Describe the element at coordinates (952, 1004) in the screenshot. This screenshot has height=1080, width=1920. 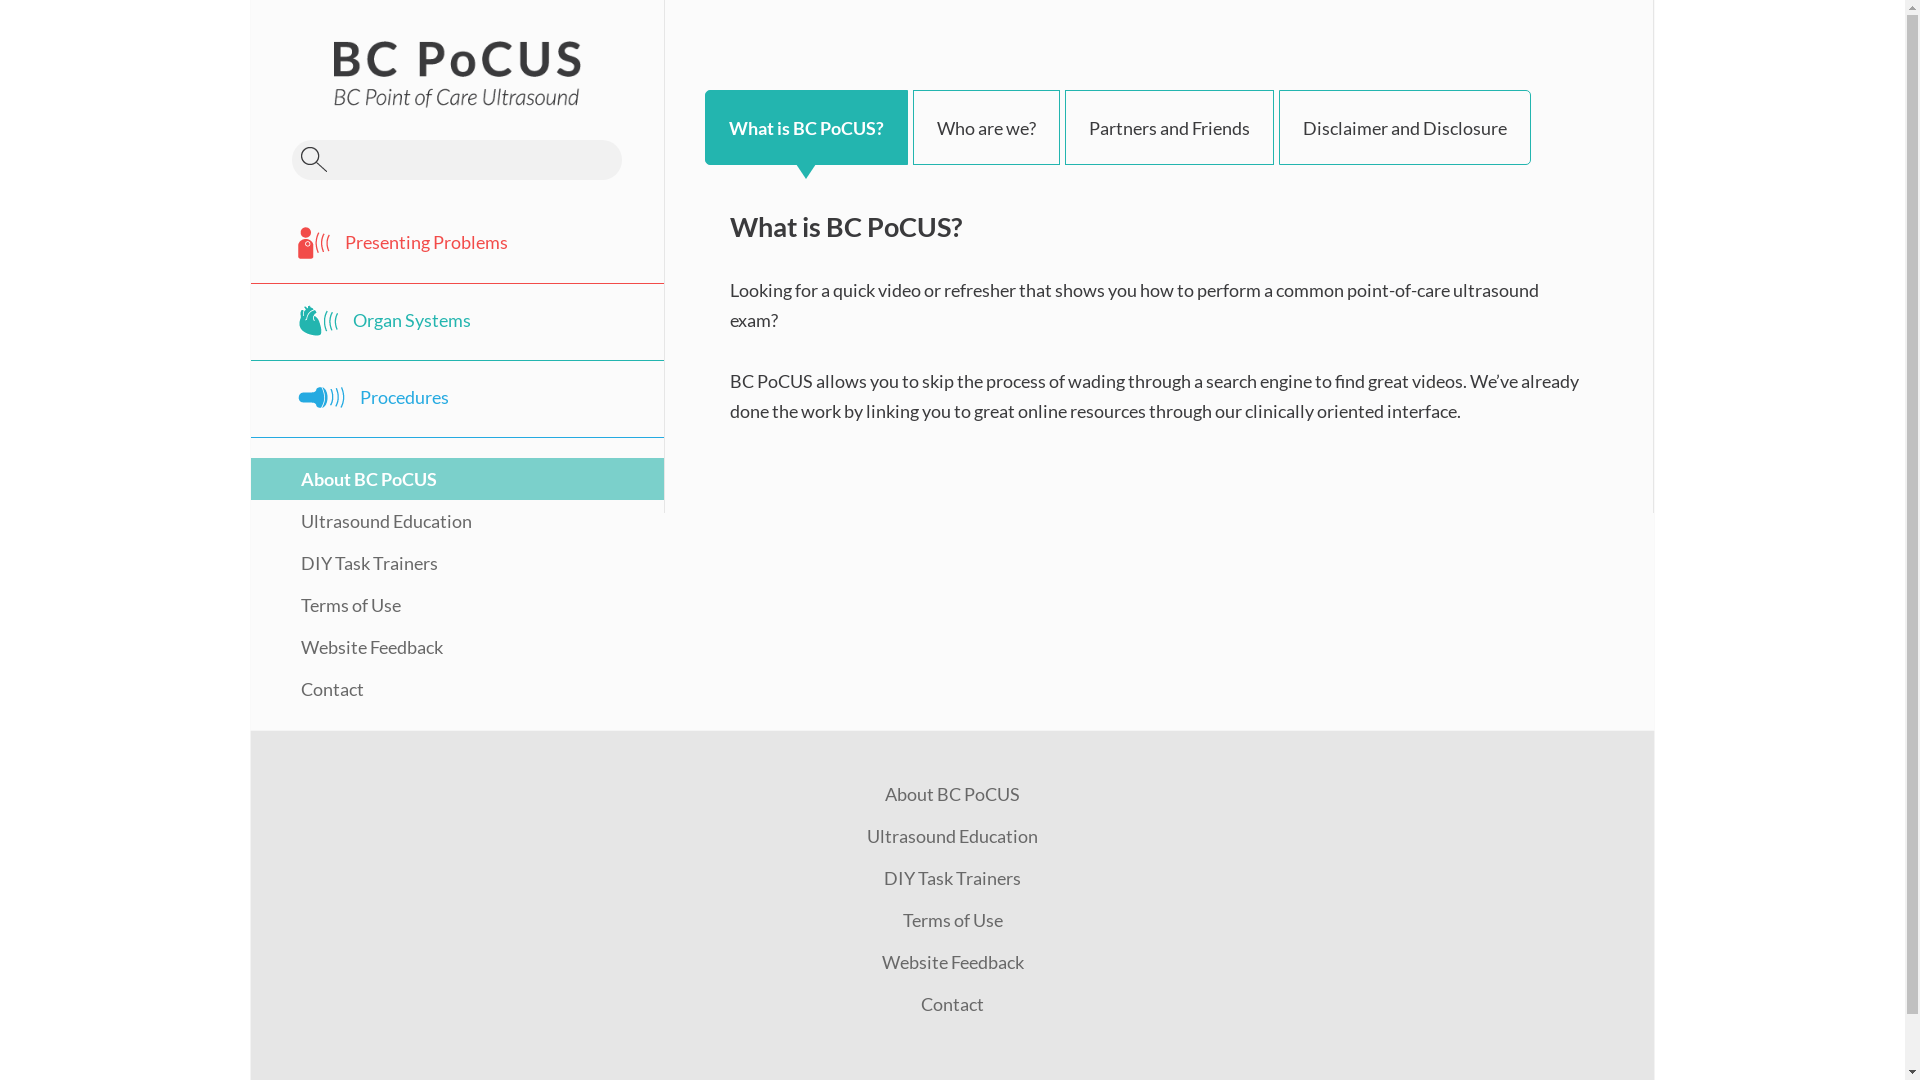
I see `Contact` at that location.